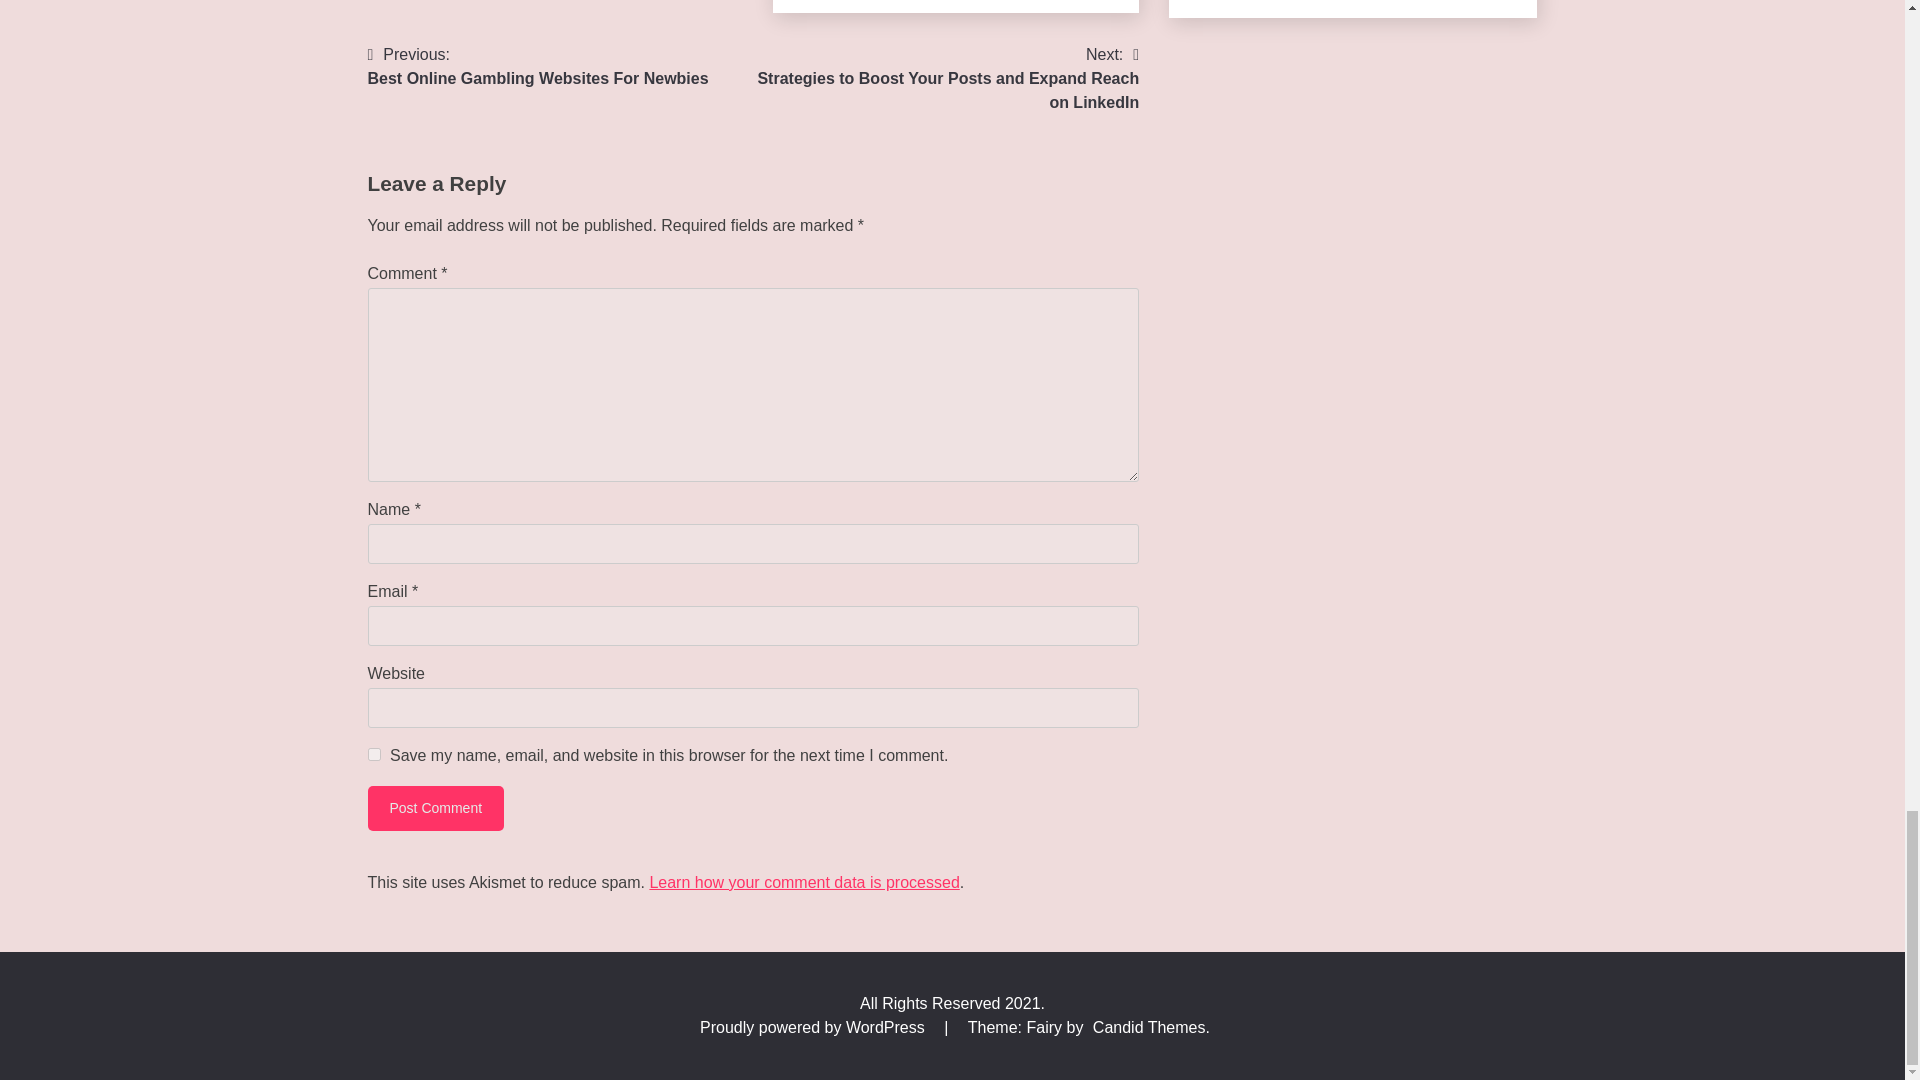  What do you see at coordinates (374, 754) in the screenshot?
I see `yes` at bounding box center [374, 754].